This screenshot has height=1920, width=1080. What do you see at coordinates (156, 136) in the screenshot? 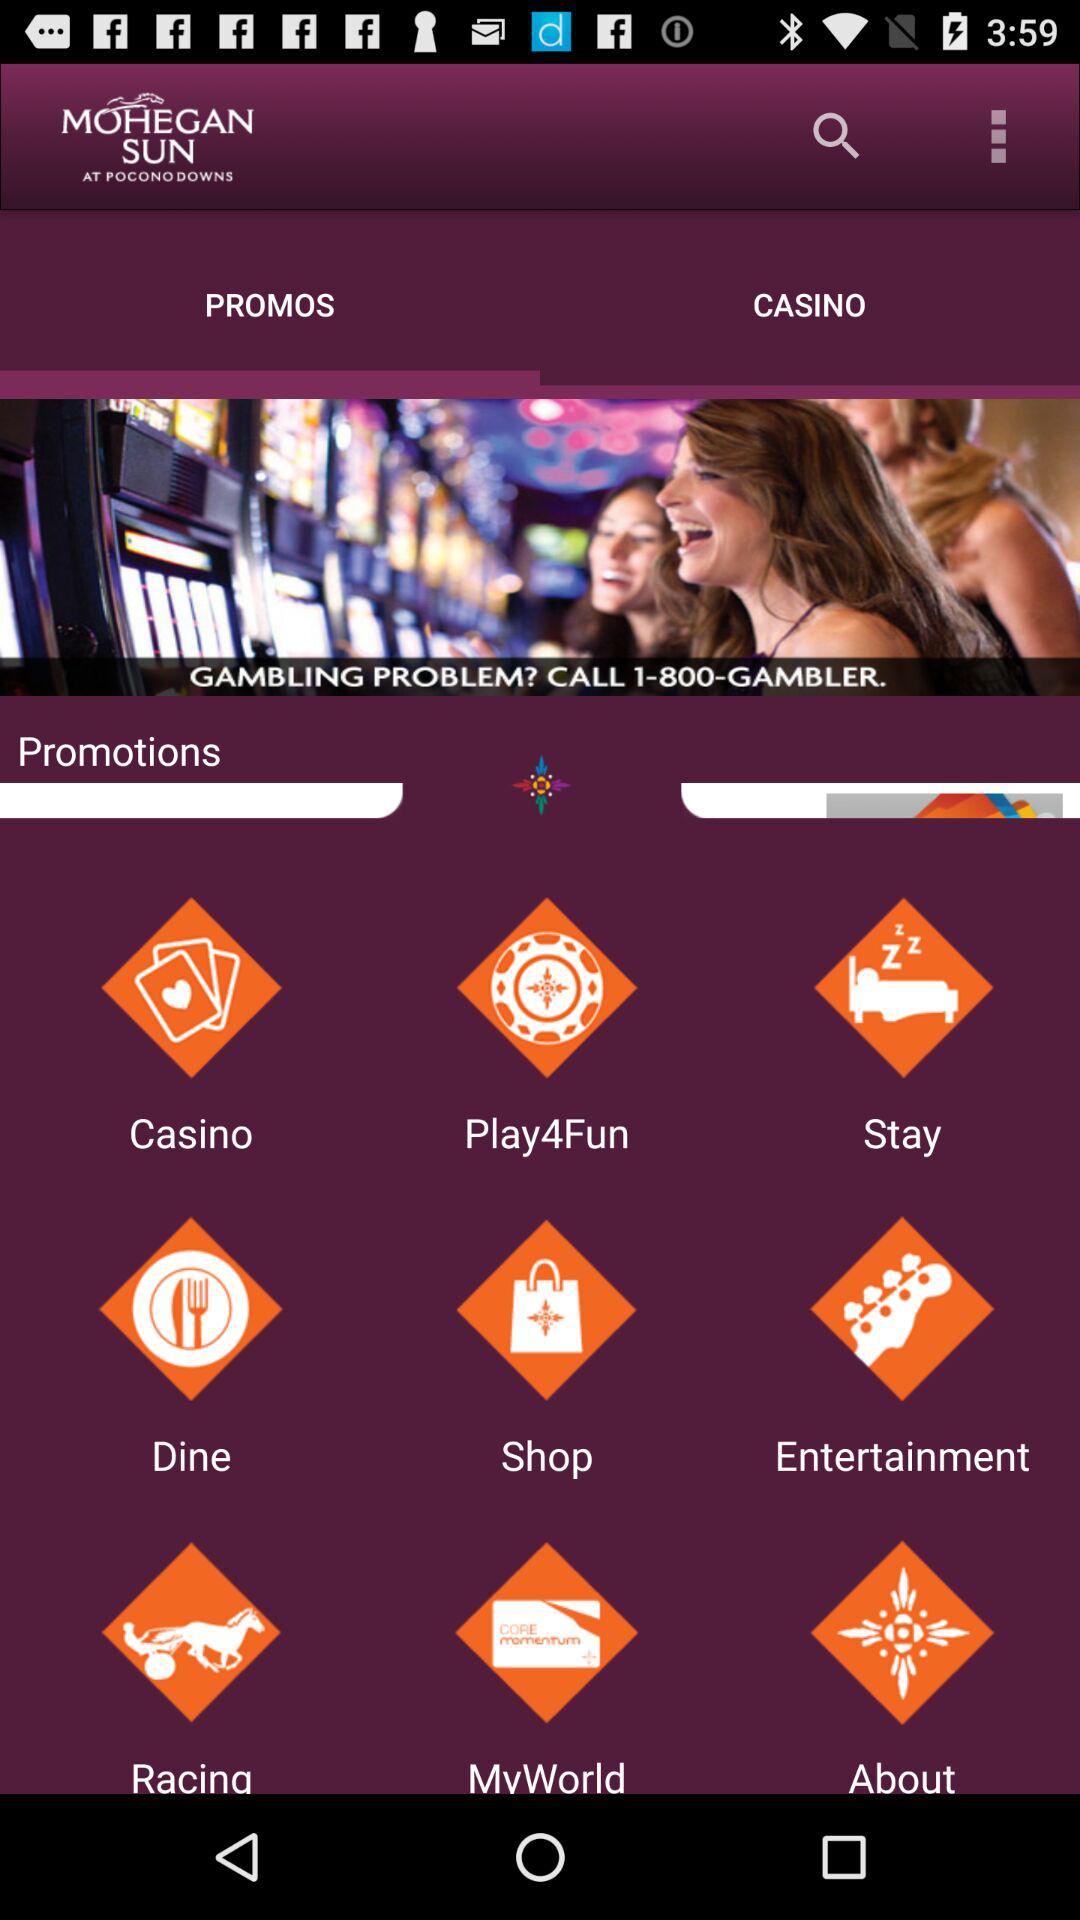
I see `select the logo of the web page` at bounding box center [156, 136].